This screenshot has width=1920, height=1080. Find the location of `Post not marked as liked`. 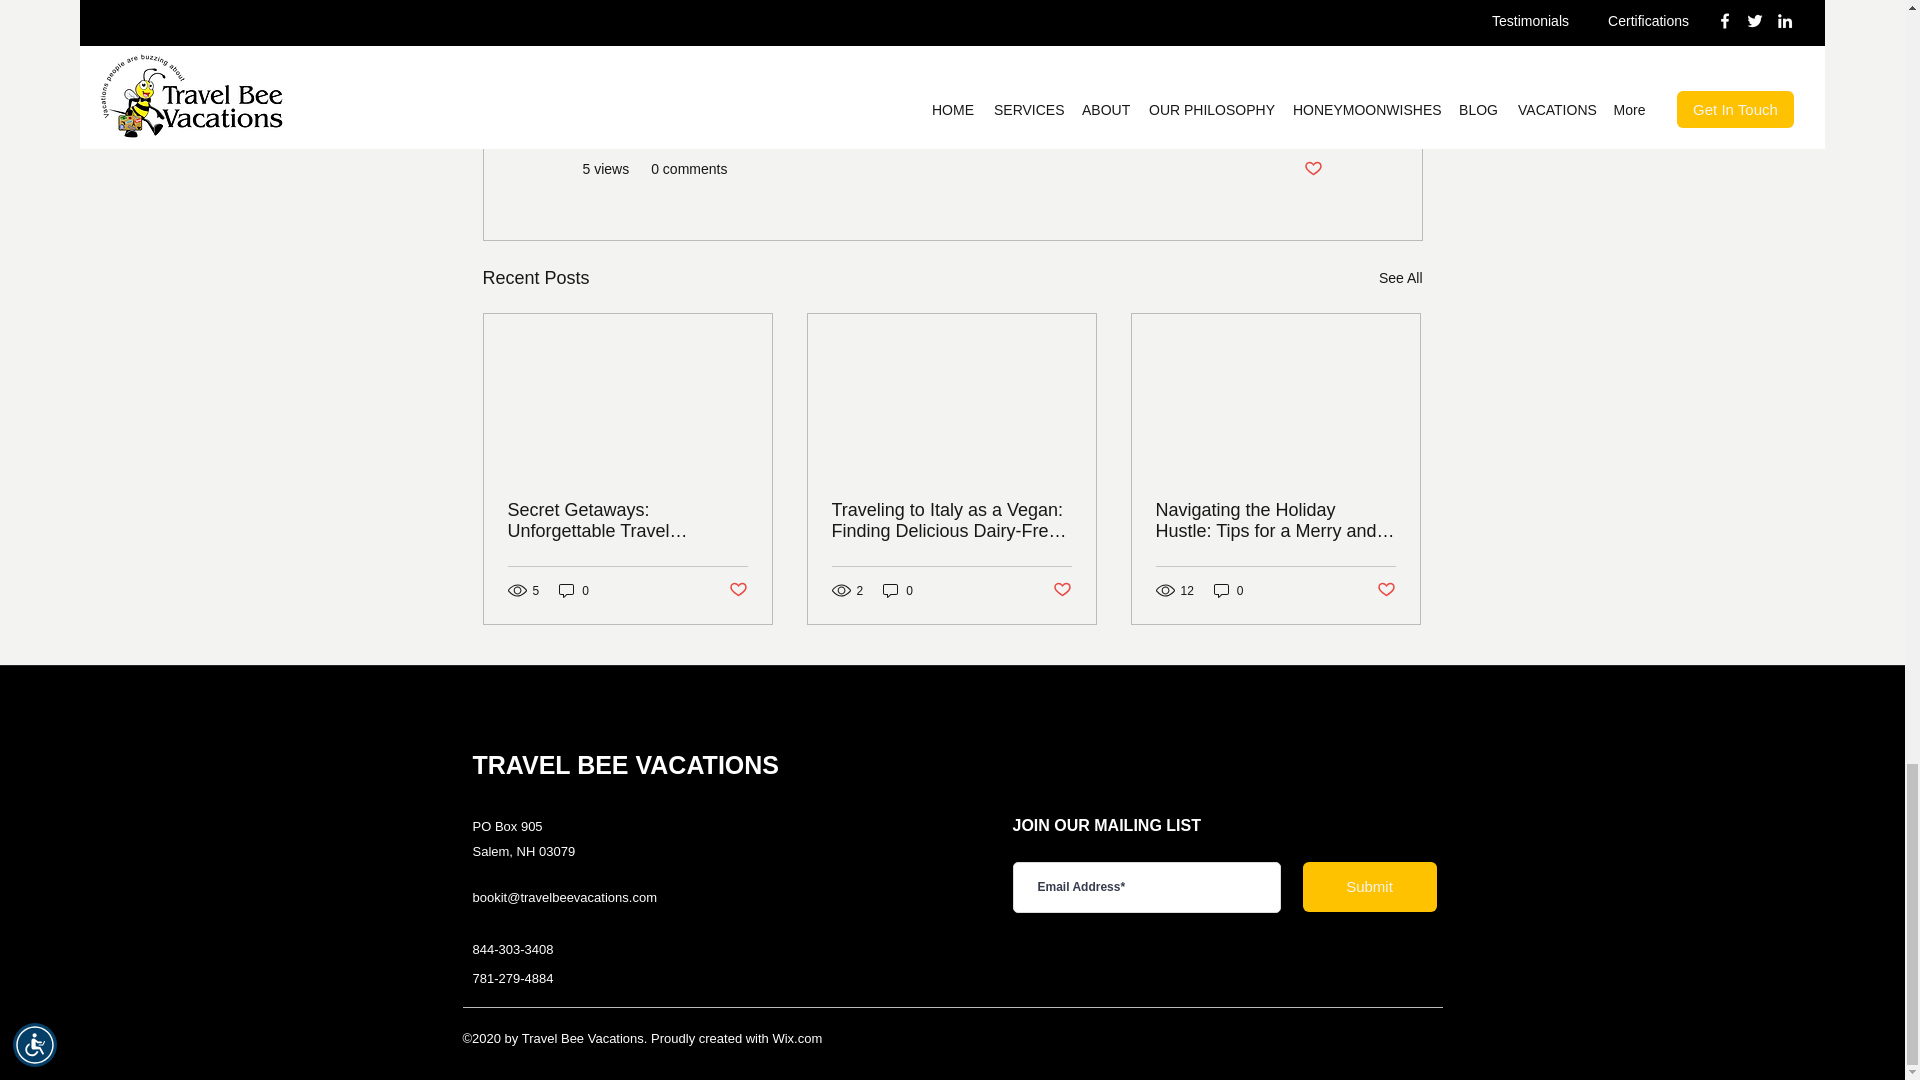

Post not marked as liked is located at coordinates (736, 590).